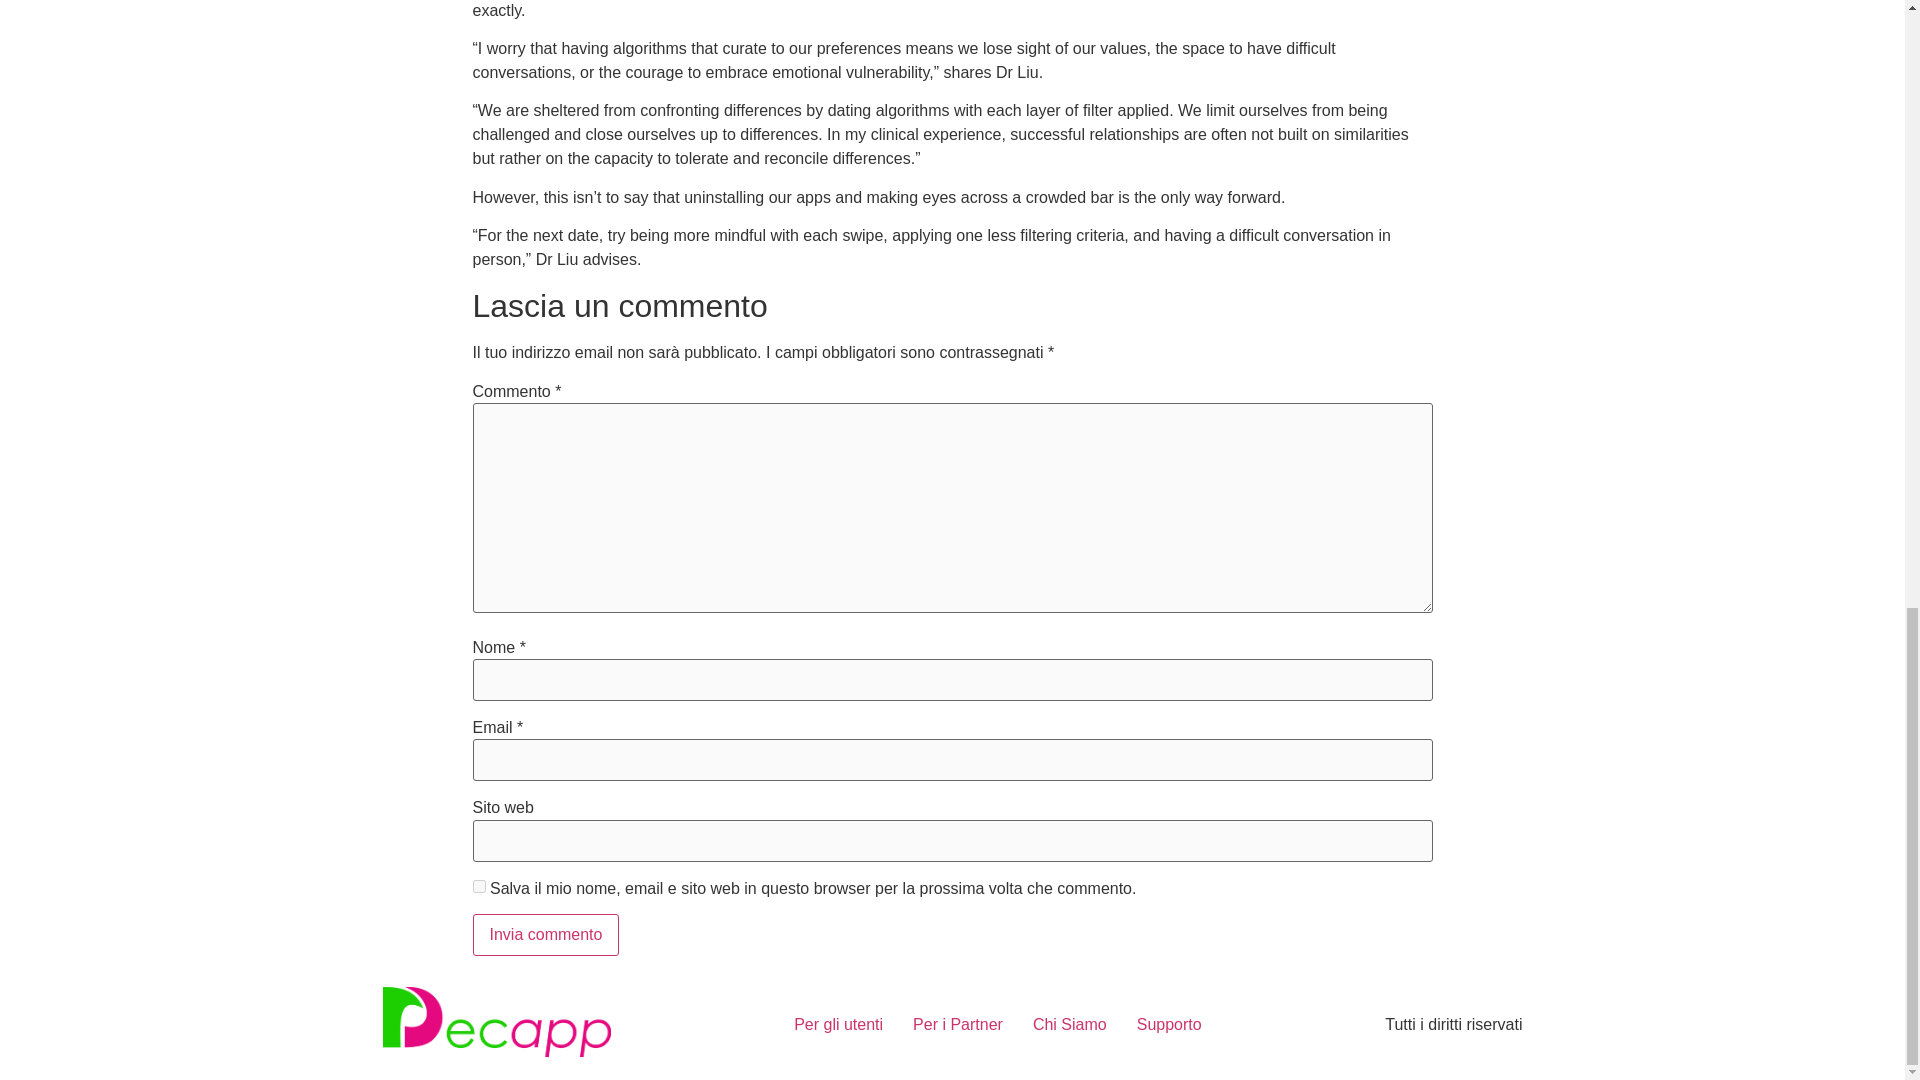  Describe the element at coordinates (838, 1024) in the screenshot. I see `Per gli utenti` at that location.